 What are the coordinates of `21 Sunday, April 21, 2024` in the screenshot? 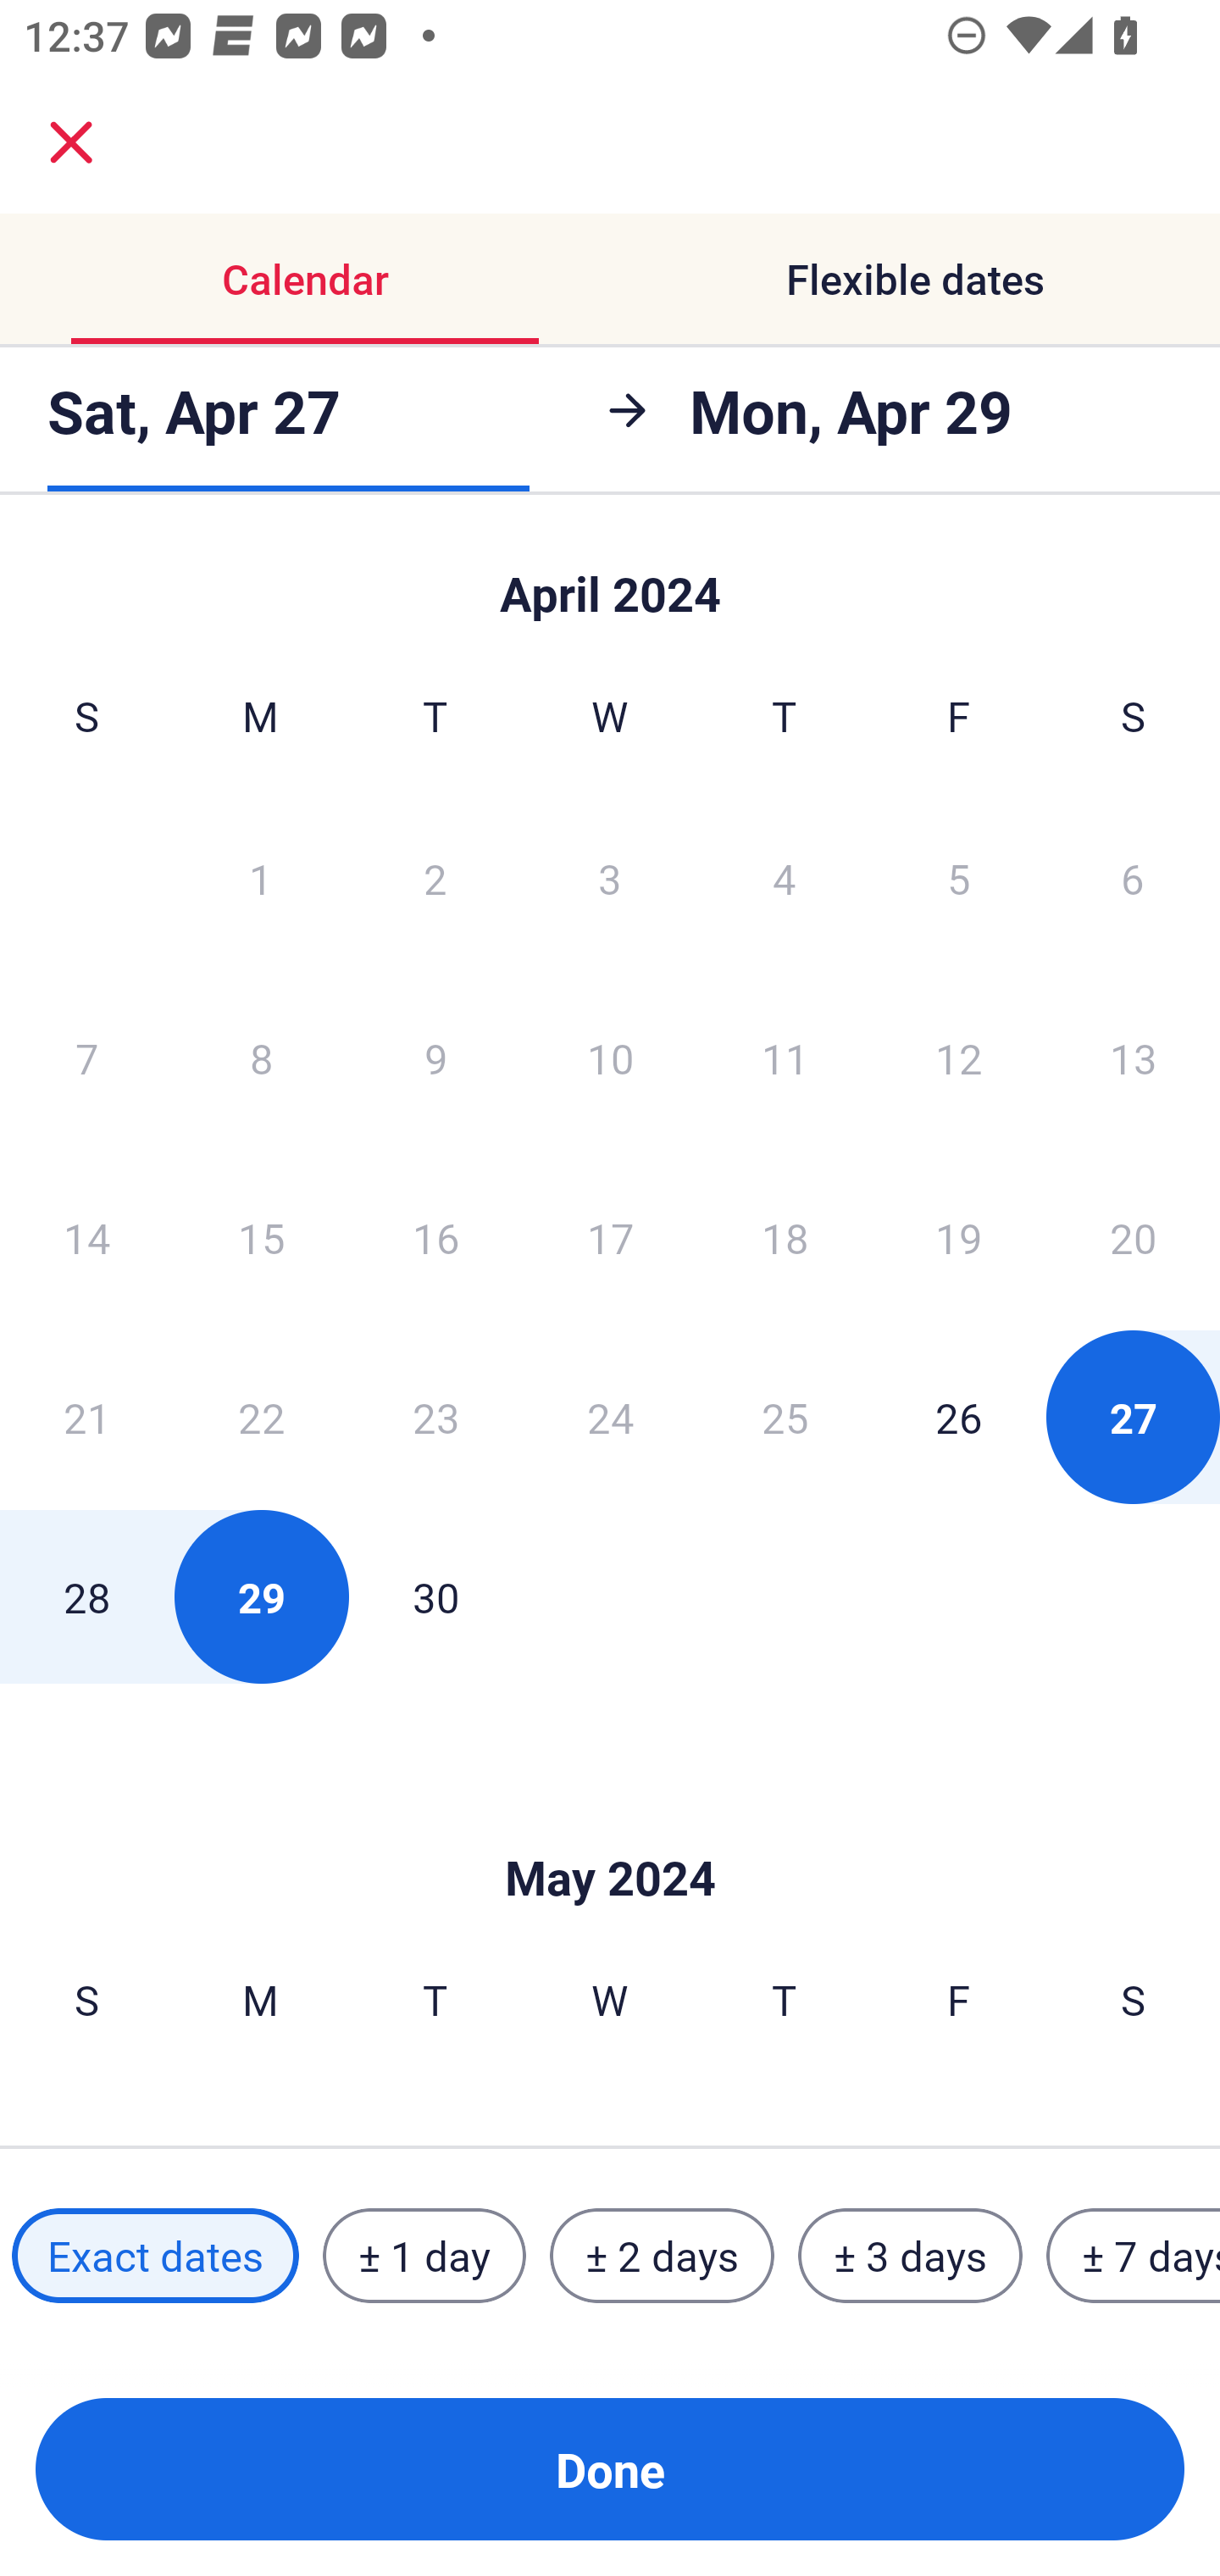 It's located at (86, 1417).